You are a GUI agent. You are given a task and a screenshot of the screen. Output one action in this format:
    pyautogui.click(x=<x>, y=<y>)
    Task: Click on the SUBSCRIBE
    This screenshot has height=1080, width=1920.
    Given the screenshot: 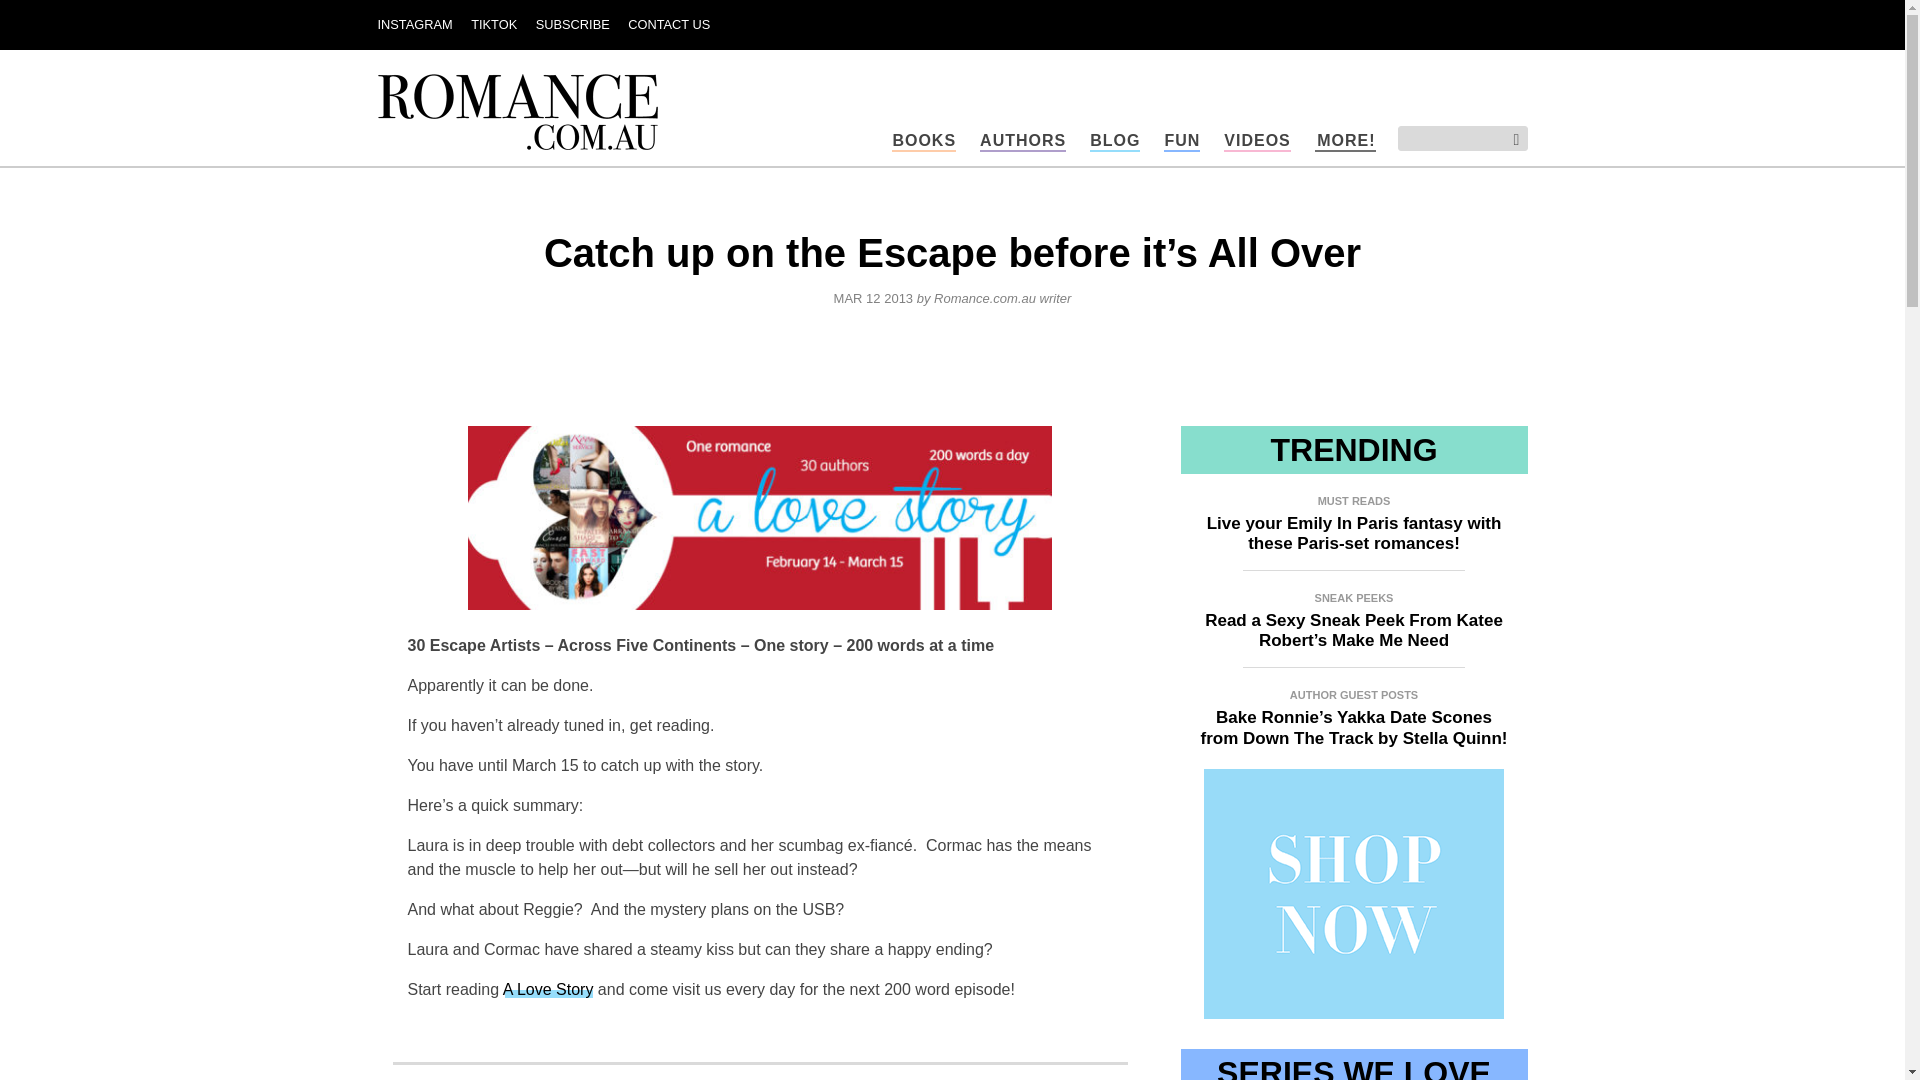 What is the action you would take?
    pyautogui.click(x=572, y=24)
    